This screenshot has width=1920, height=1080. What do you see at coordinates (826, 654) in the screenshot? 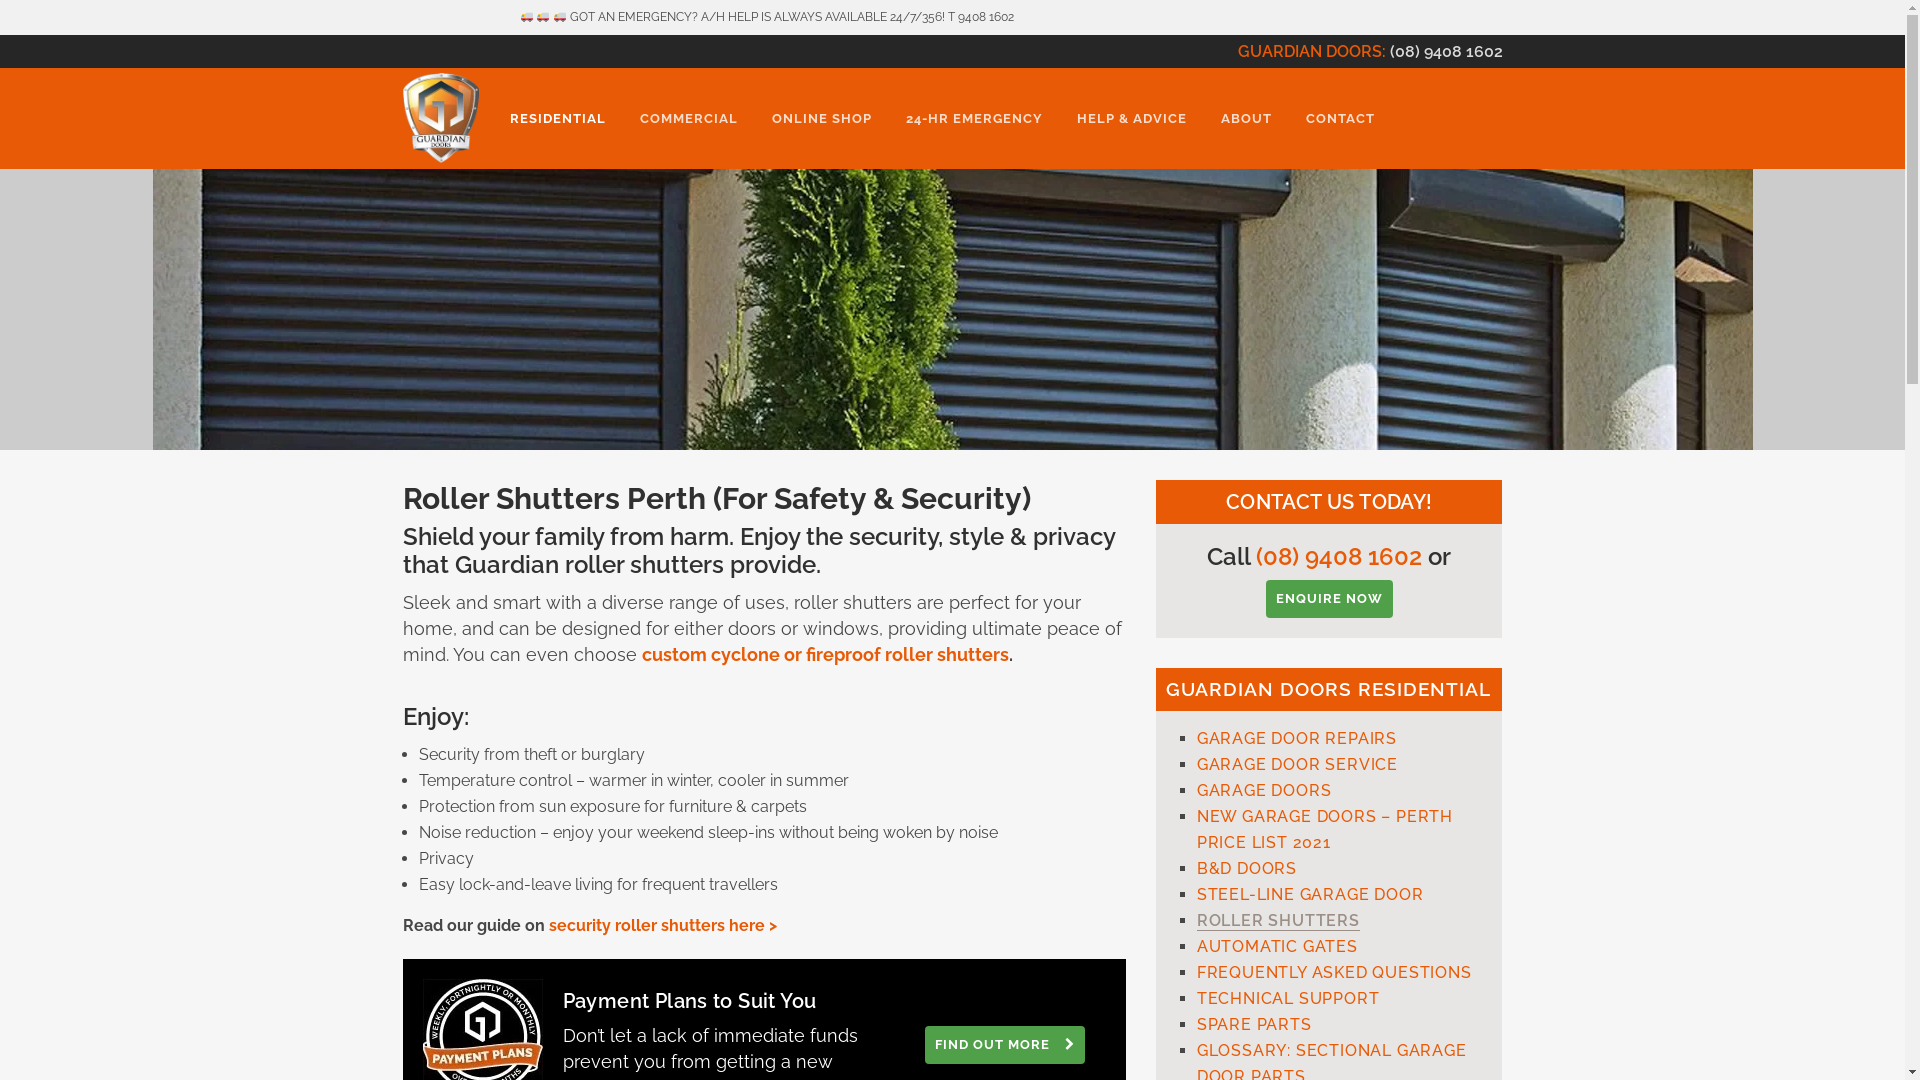
I see `custom cyclone or fireproof roller shutters` at bounding box center [826, 654].